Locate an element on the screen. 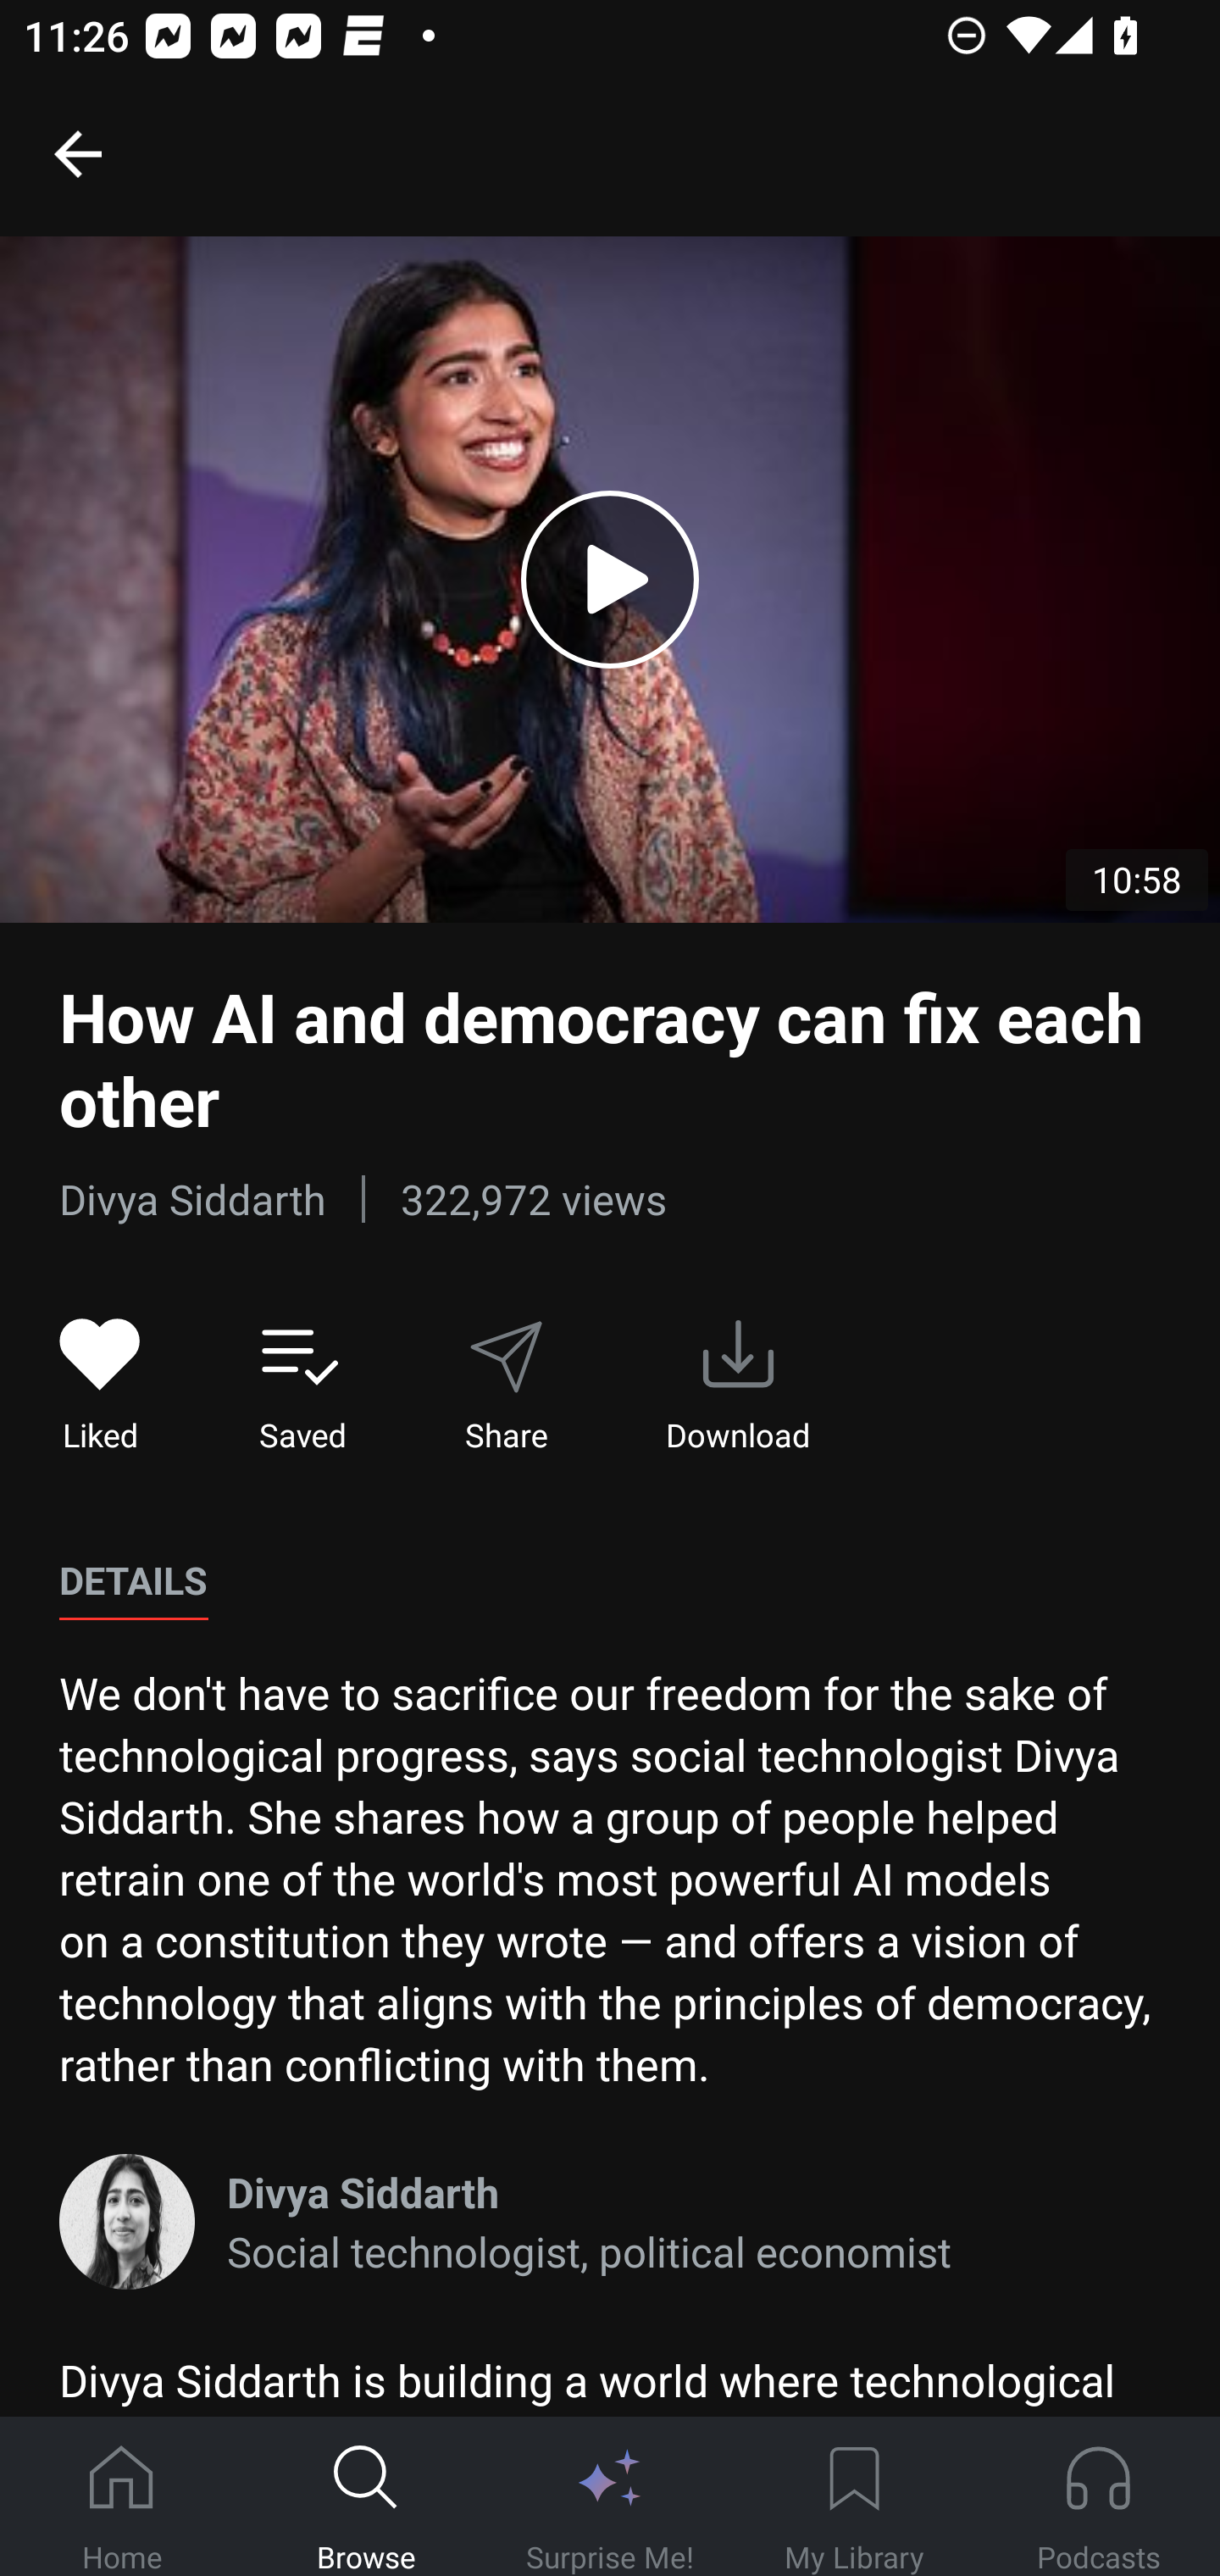  Podcasts is located at coordinates (1098, 2497).